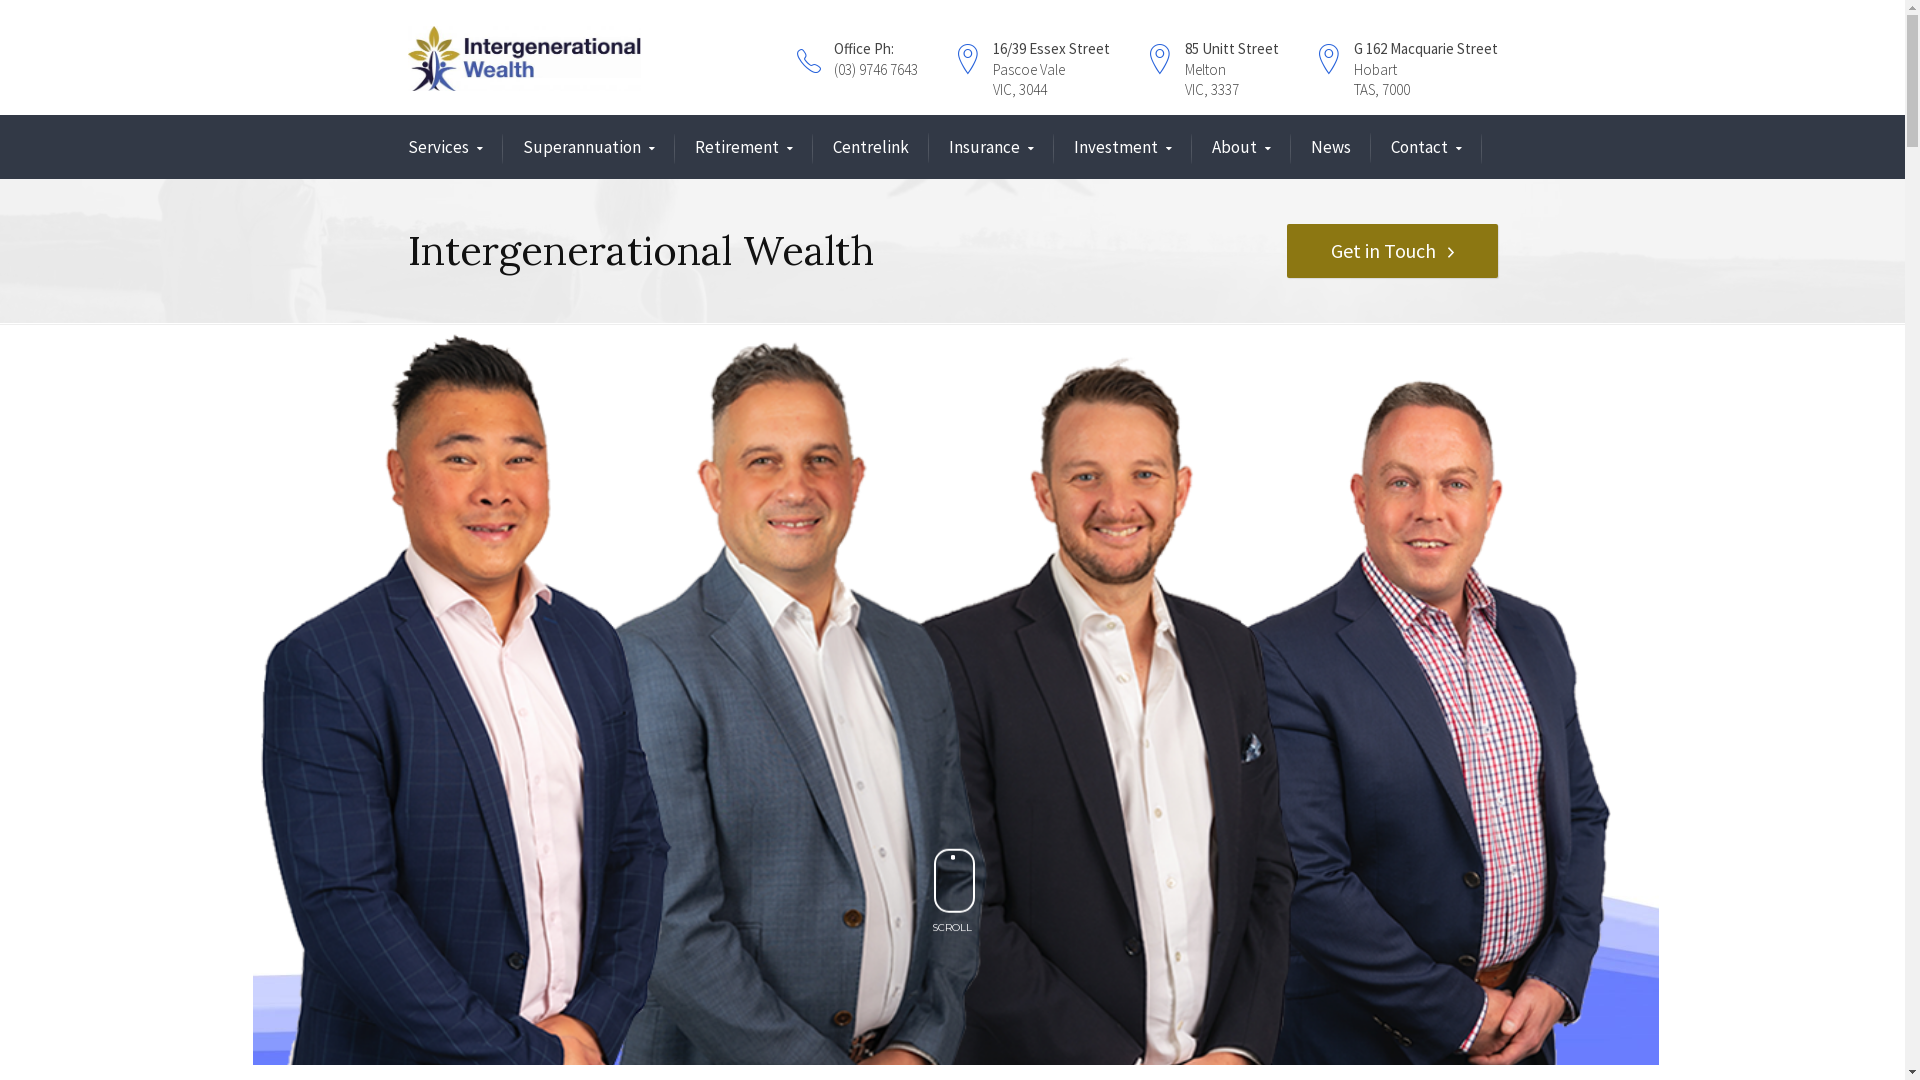 The image size is (1920, 1080). Describe the element at coordinates (870, 148) in the screenshot. I see `Centrelink` at that location.